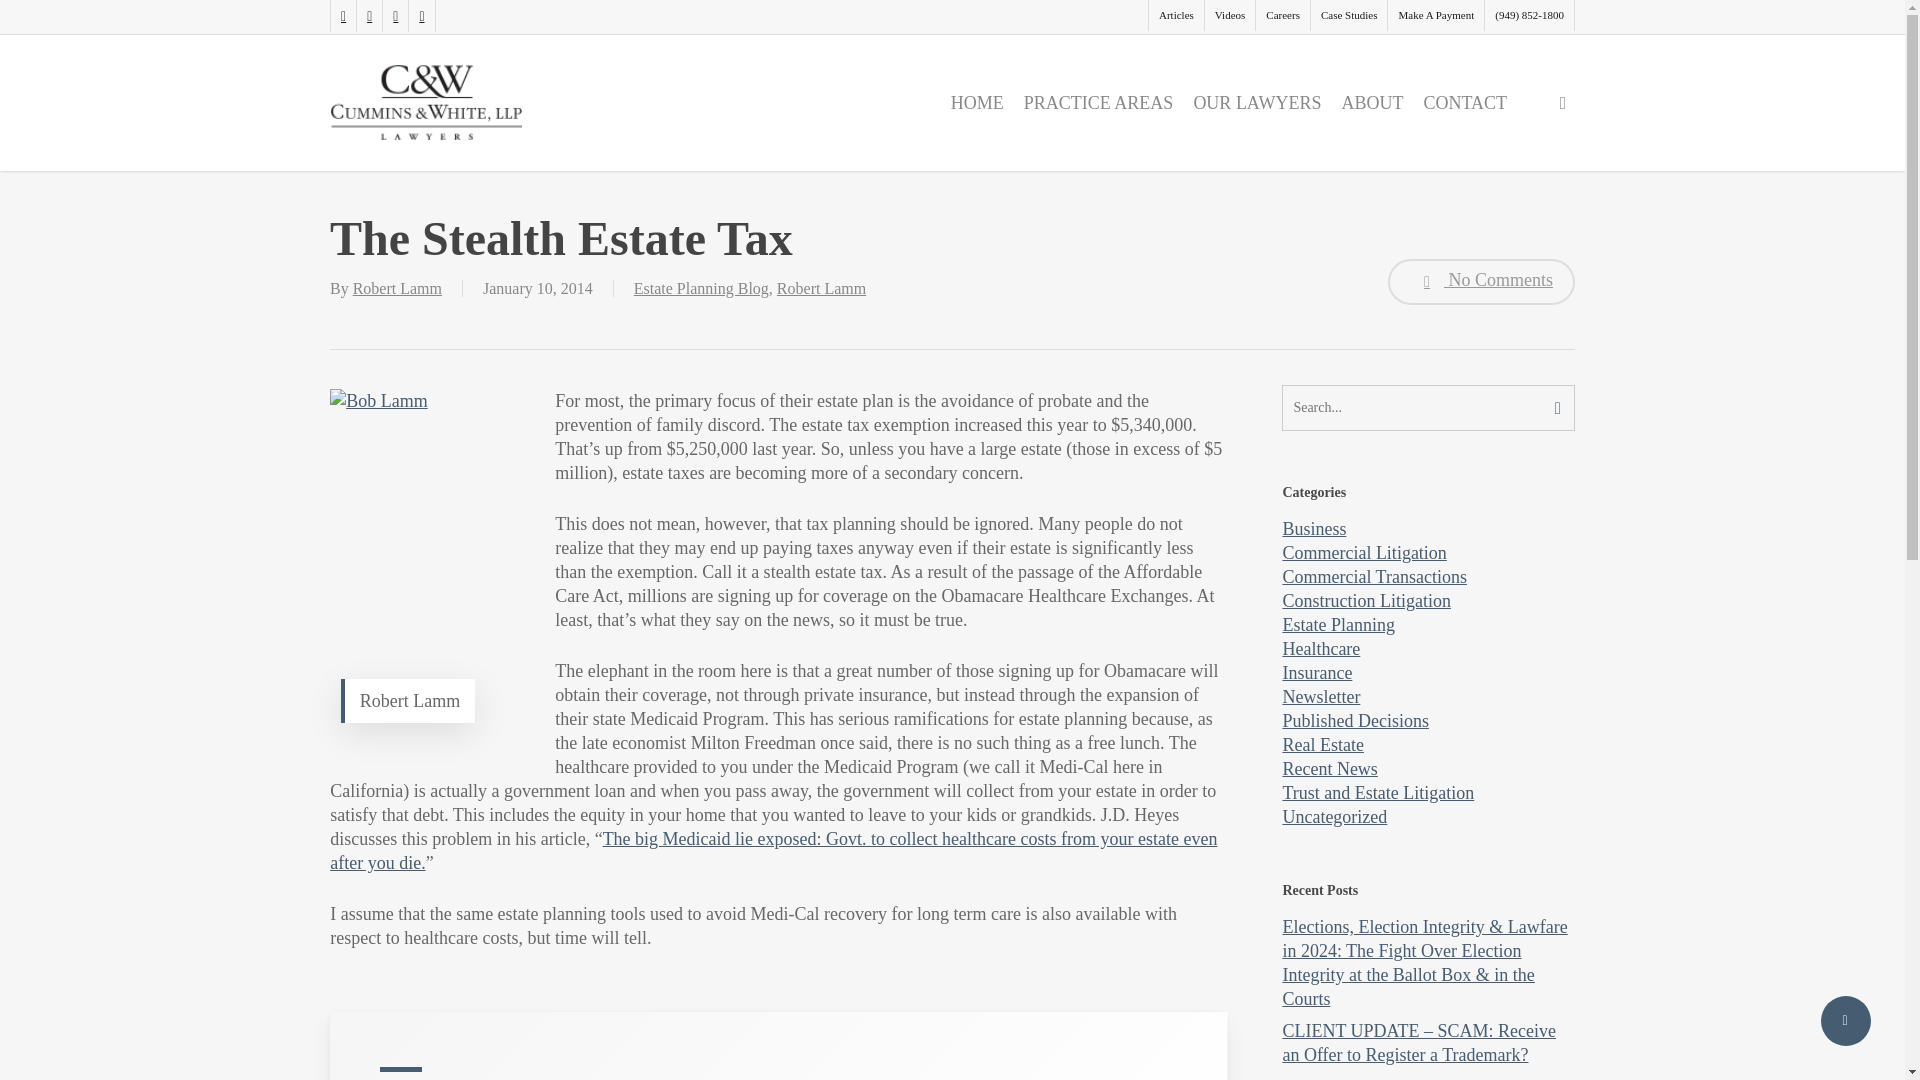 Image resolution: width=1920 pixels, height=1080 pixels. Describe the element at coordinates (394, 16) in the screenshot. I see `linkedin` at that location.